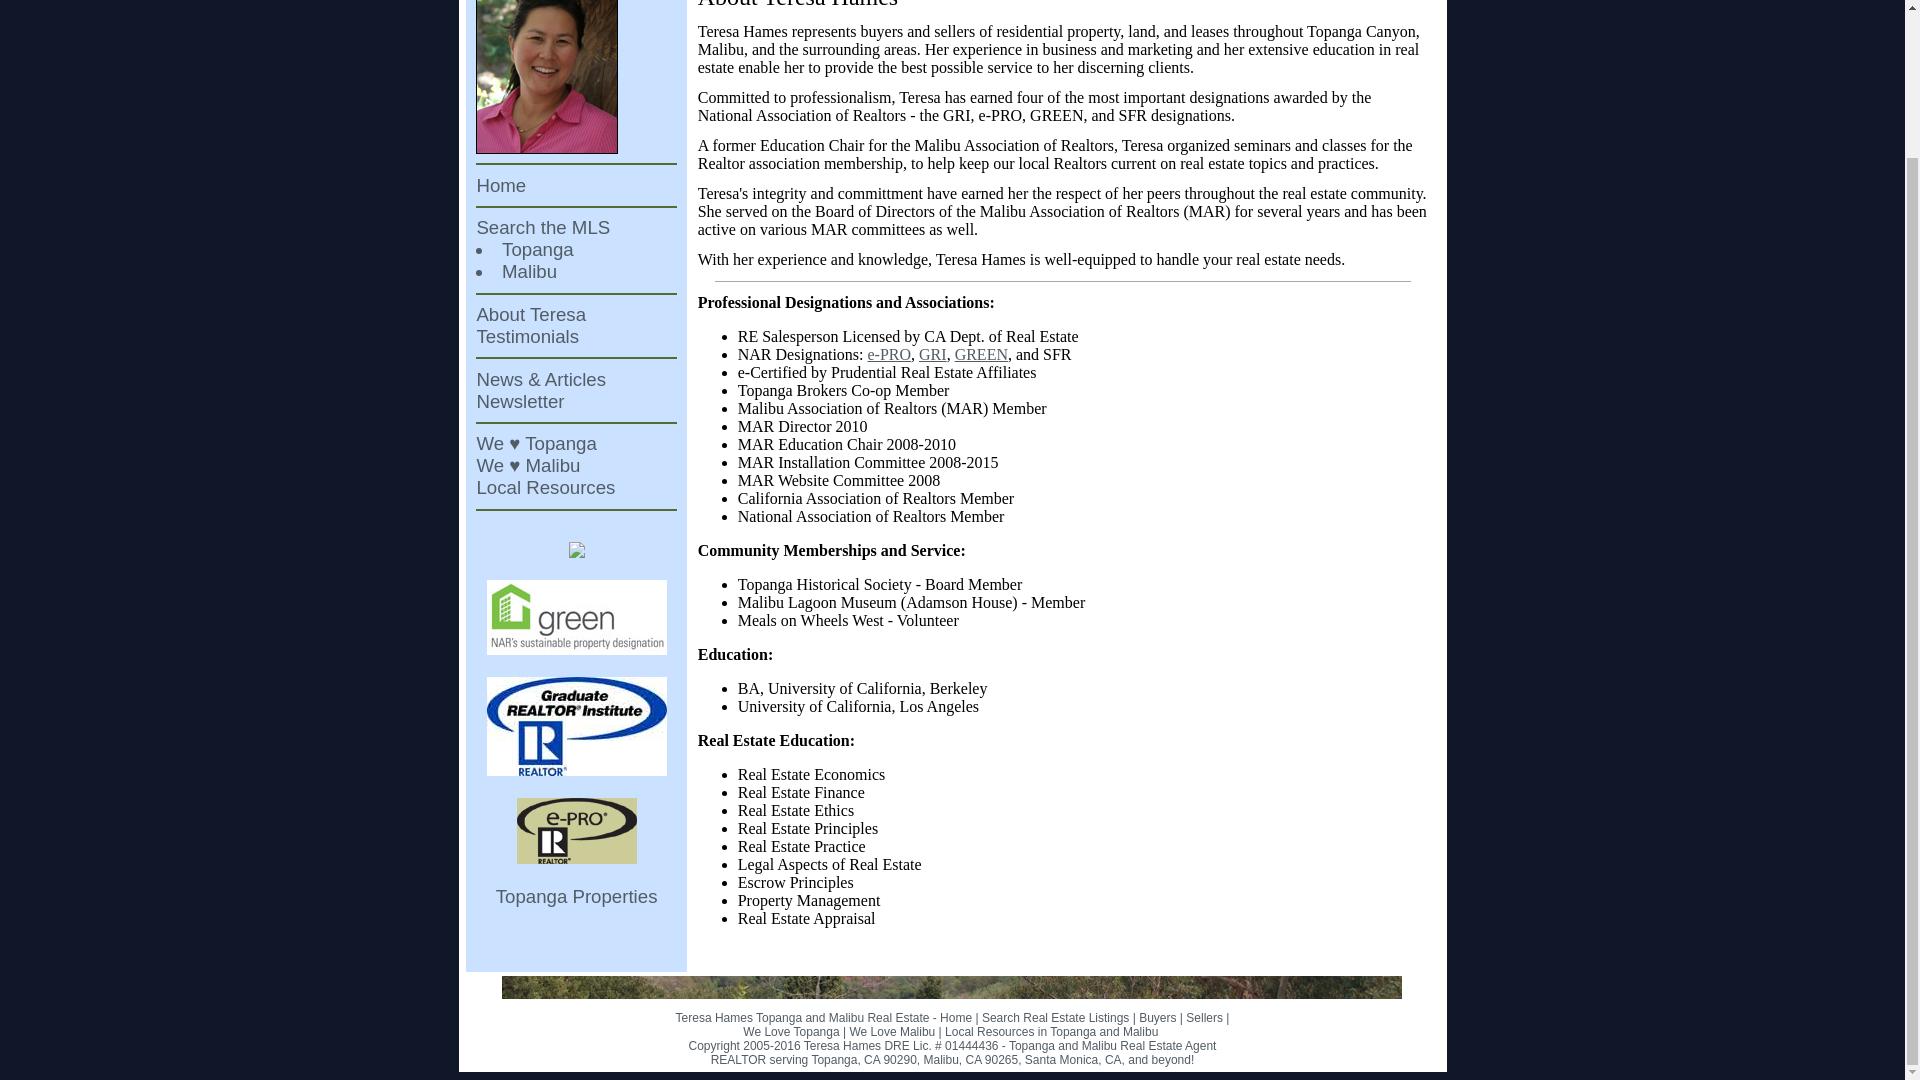  Describe the element at coordinates (538, 249) in the screenshot. I see `Topanga` at that location.